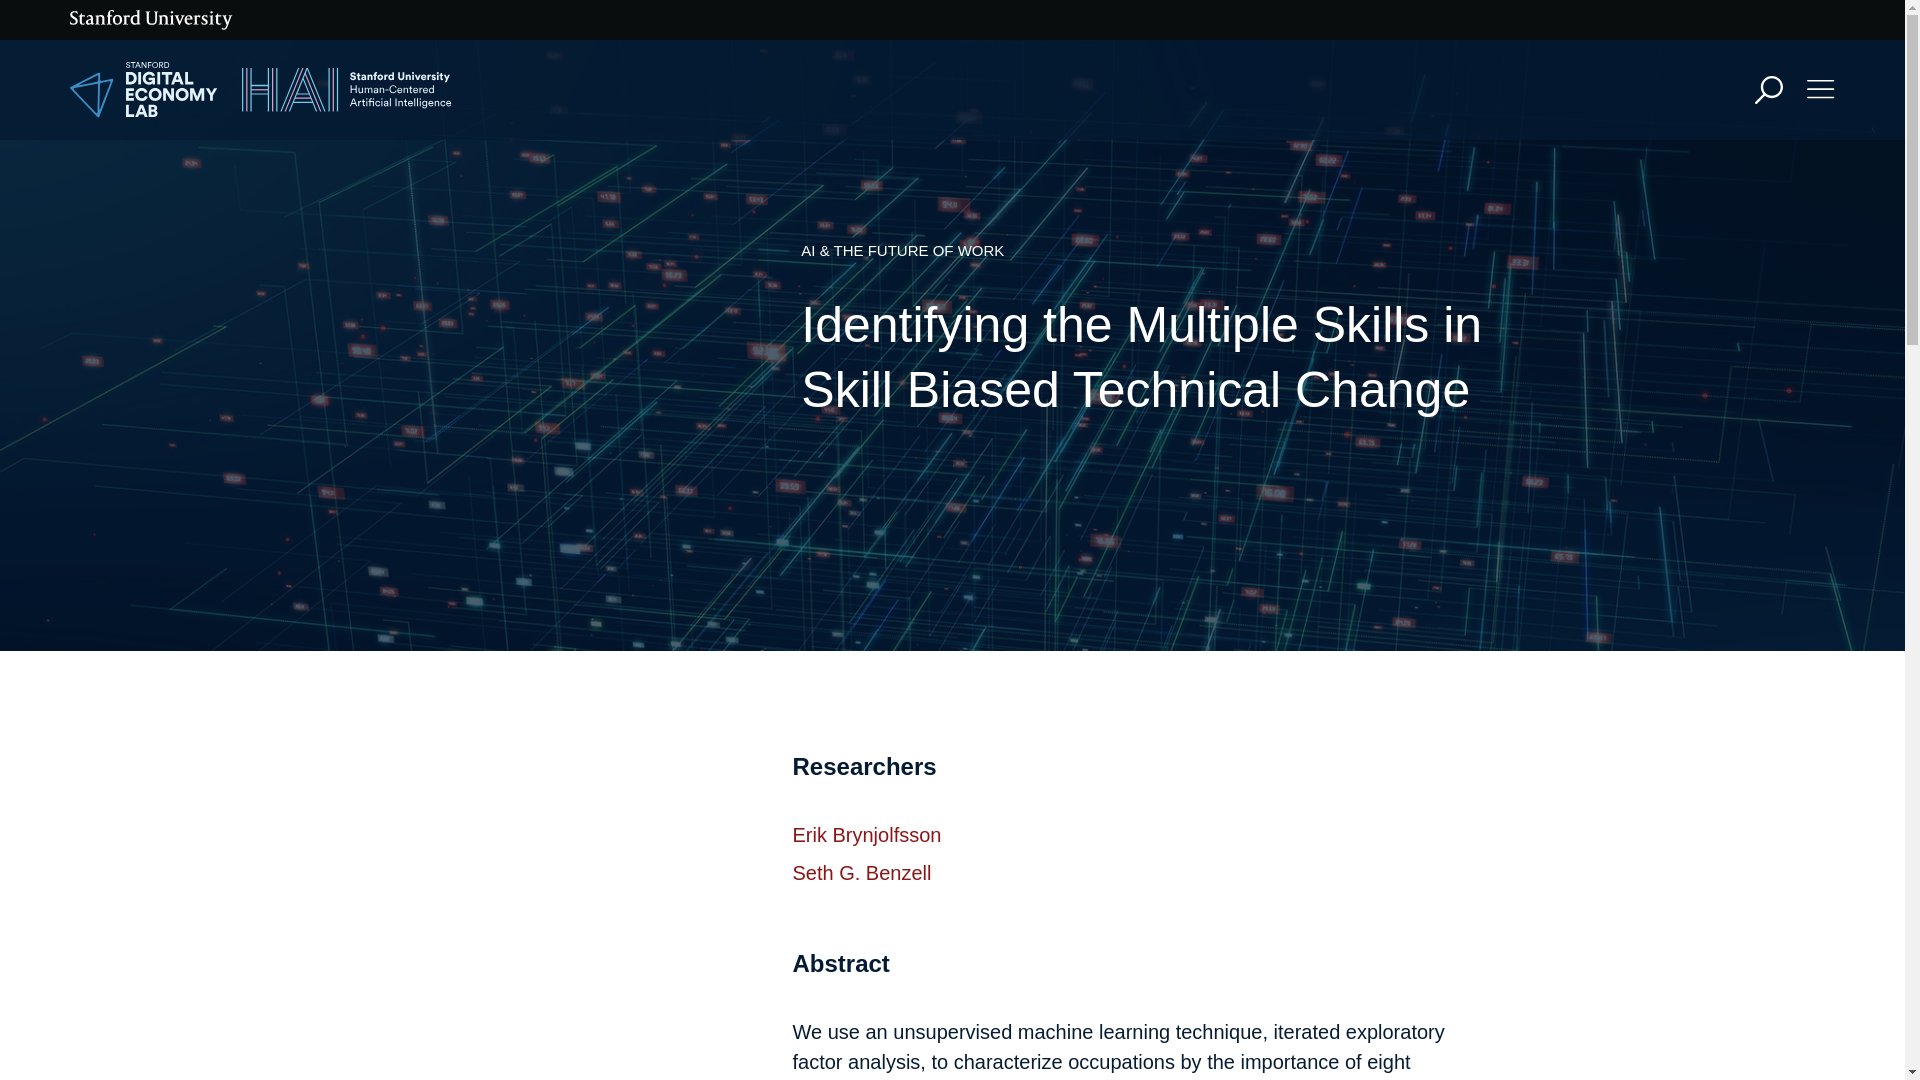 This screenshot has width=1920, height=1080. What do you see at coordinates (144, 90) in the screenshot?
I see `Digital Economy Lab` at bounding box center [144, 90].